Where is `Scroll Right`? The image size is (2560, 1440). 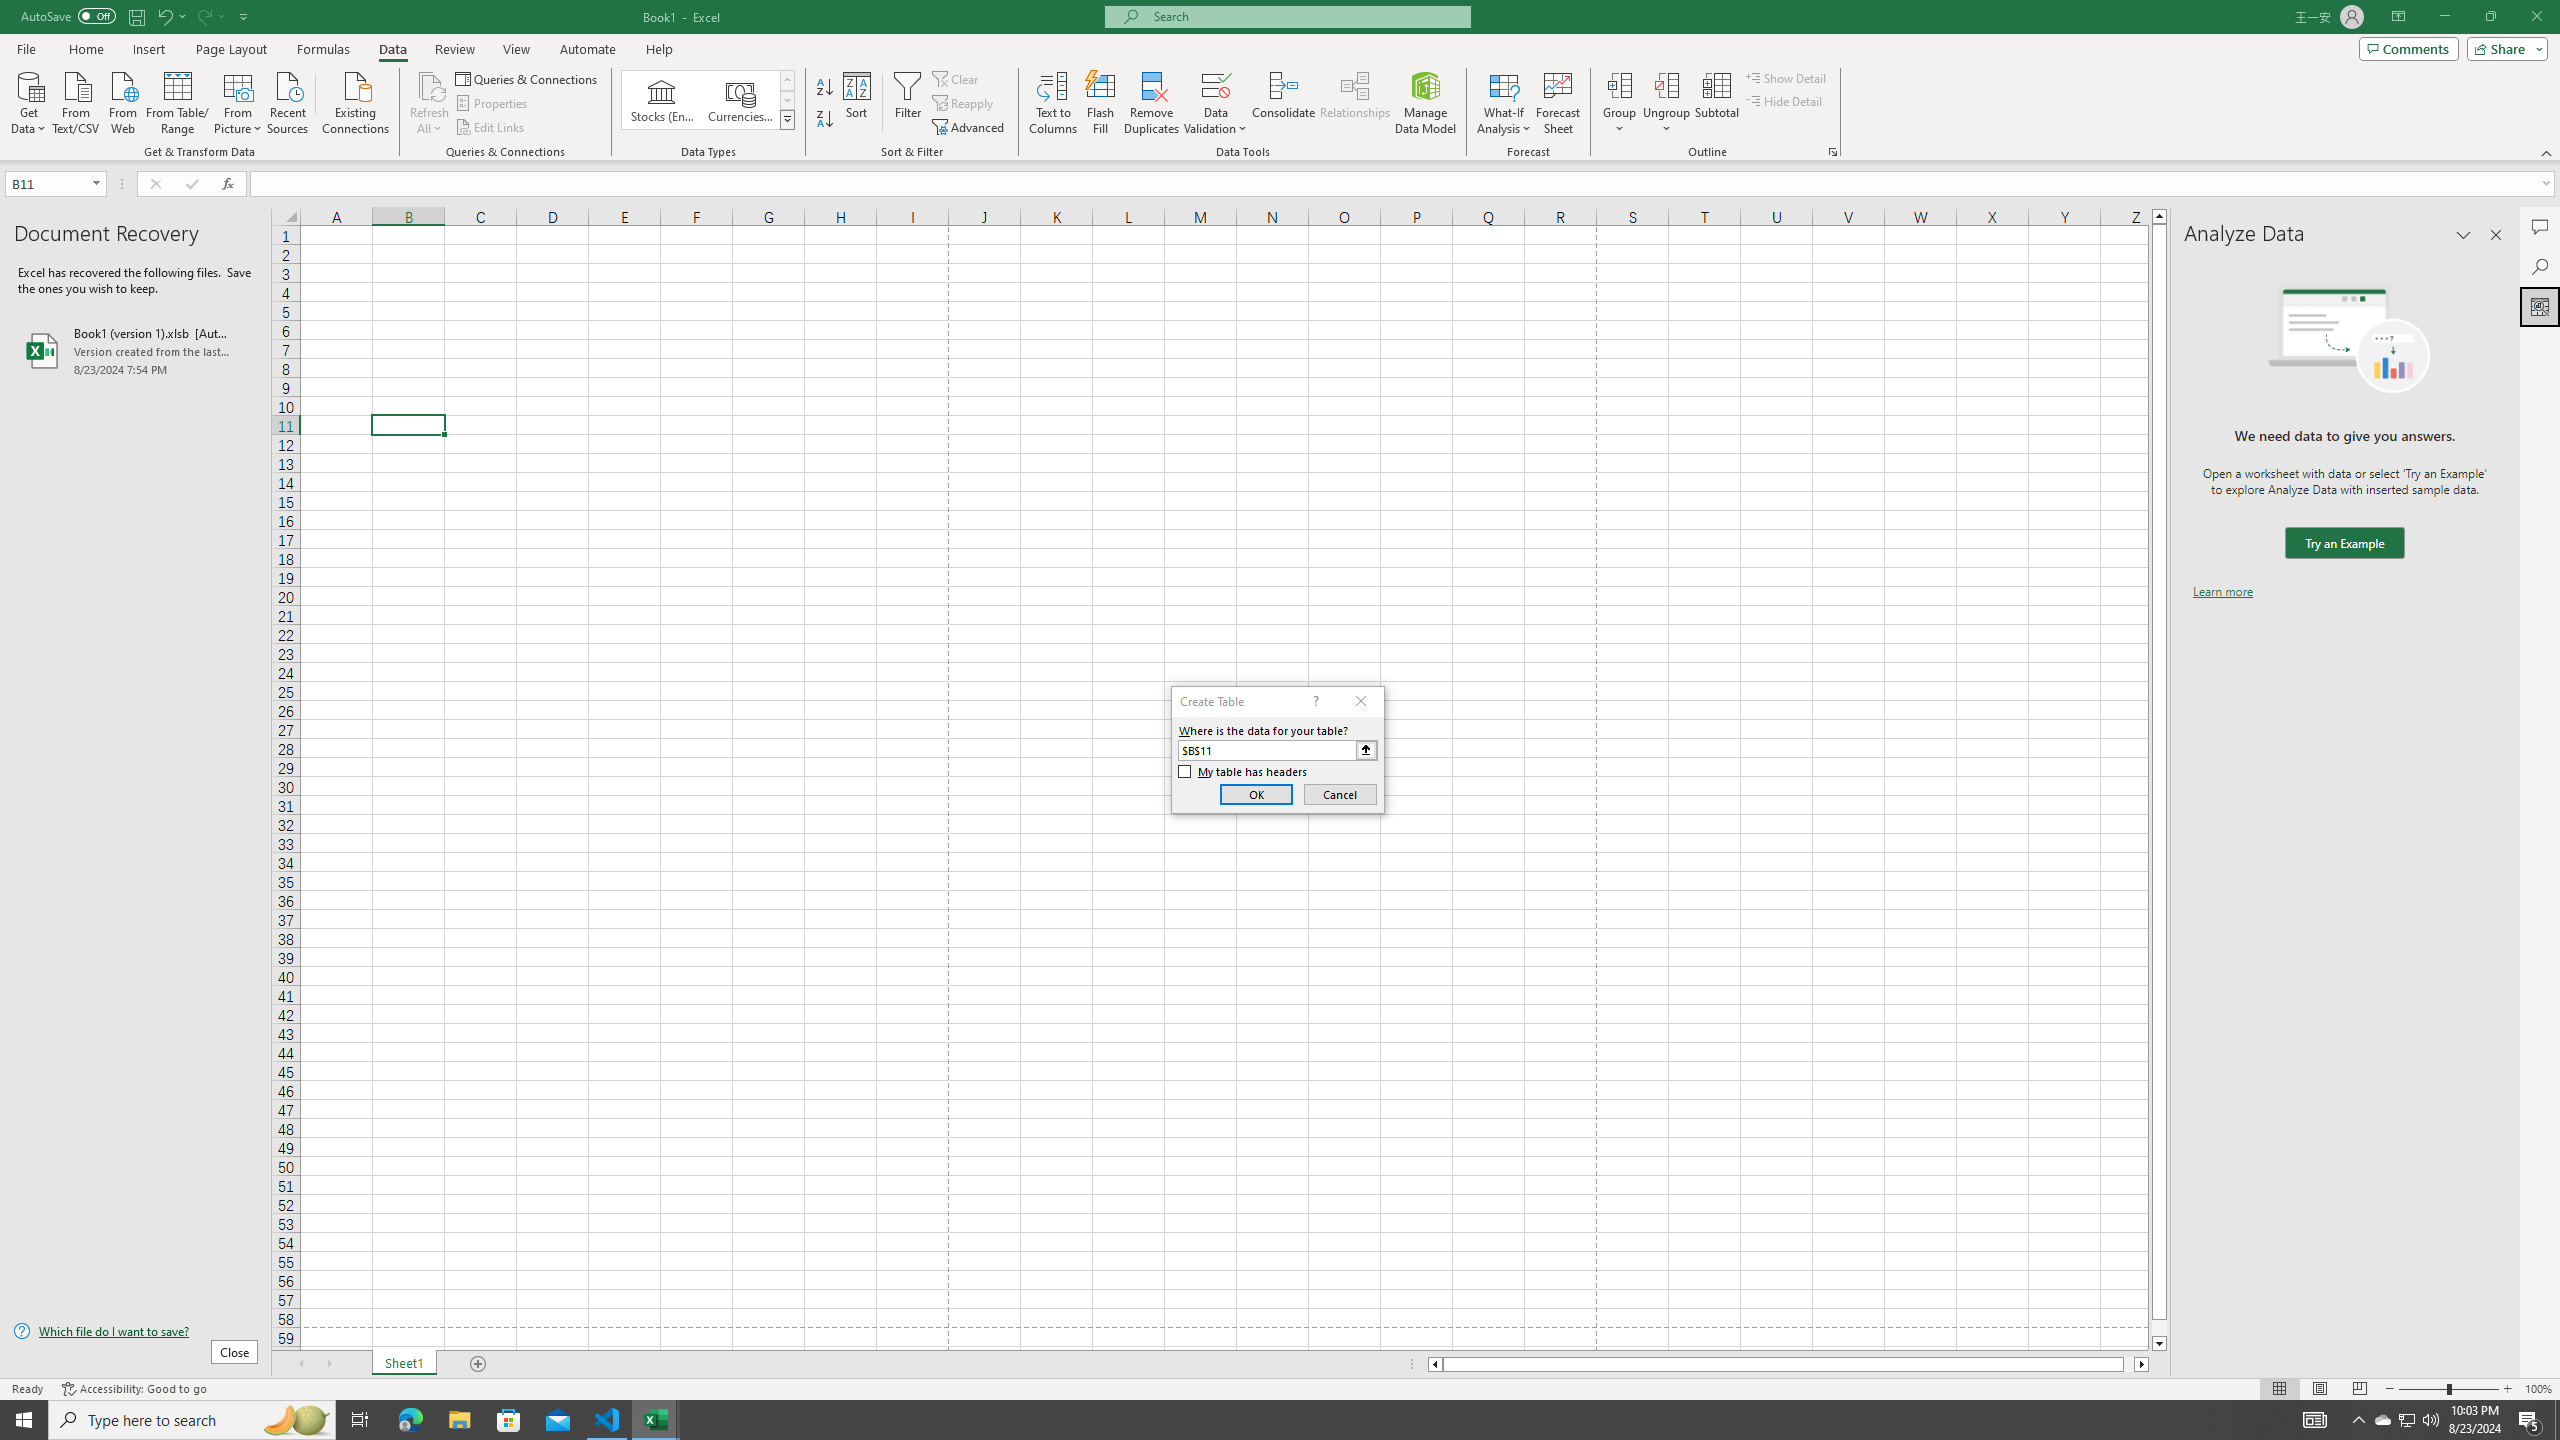 Scroll Right is located at coordinates (328, 1364).